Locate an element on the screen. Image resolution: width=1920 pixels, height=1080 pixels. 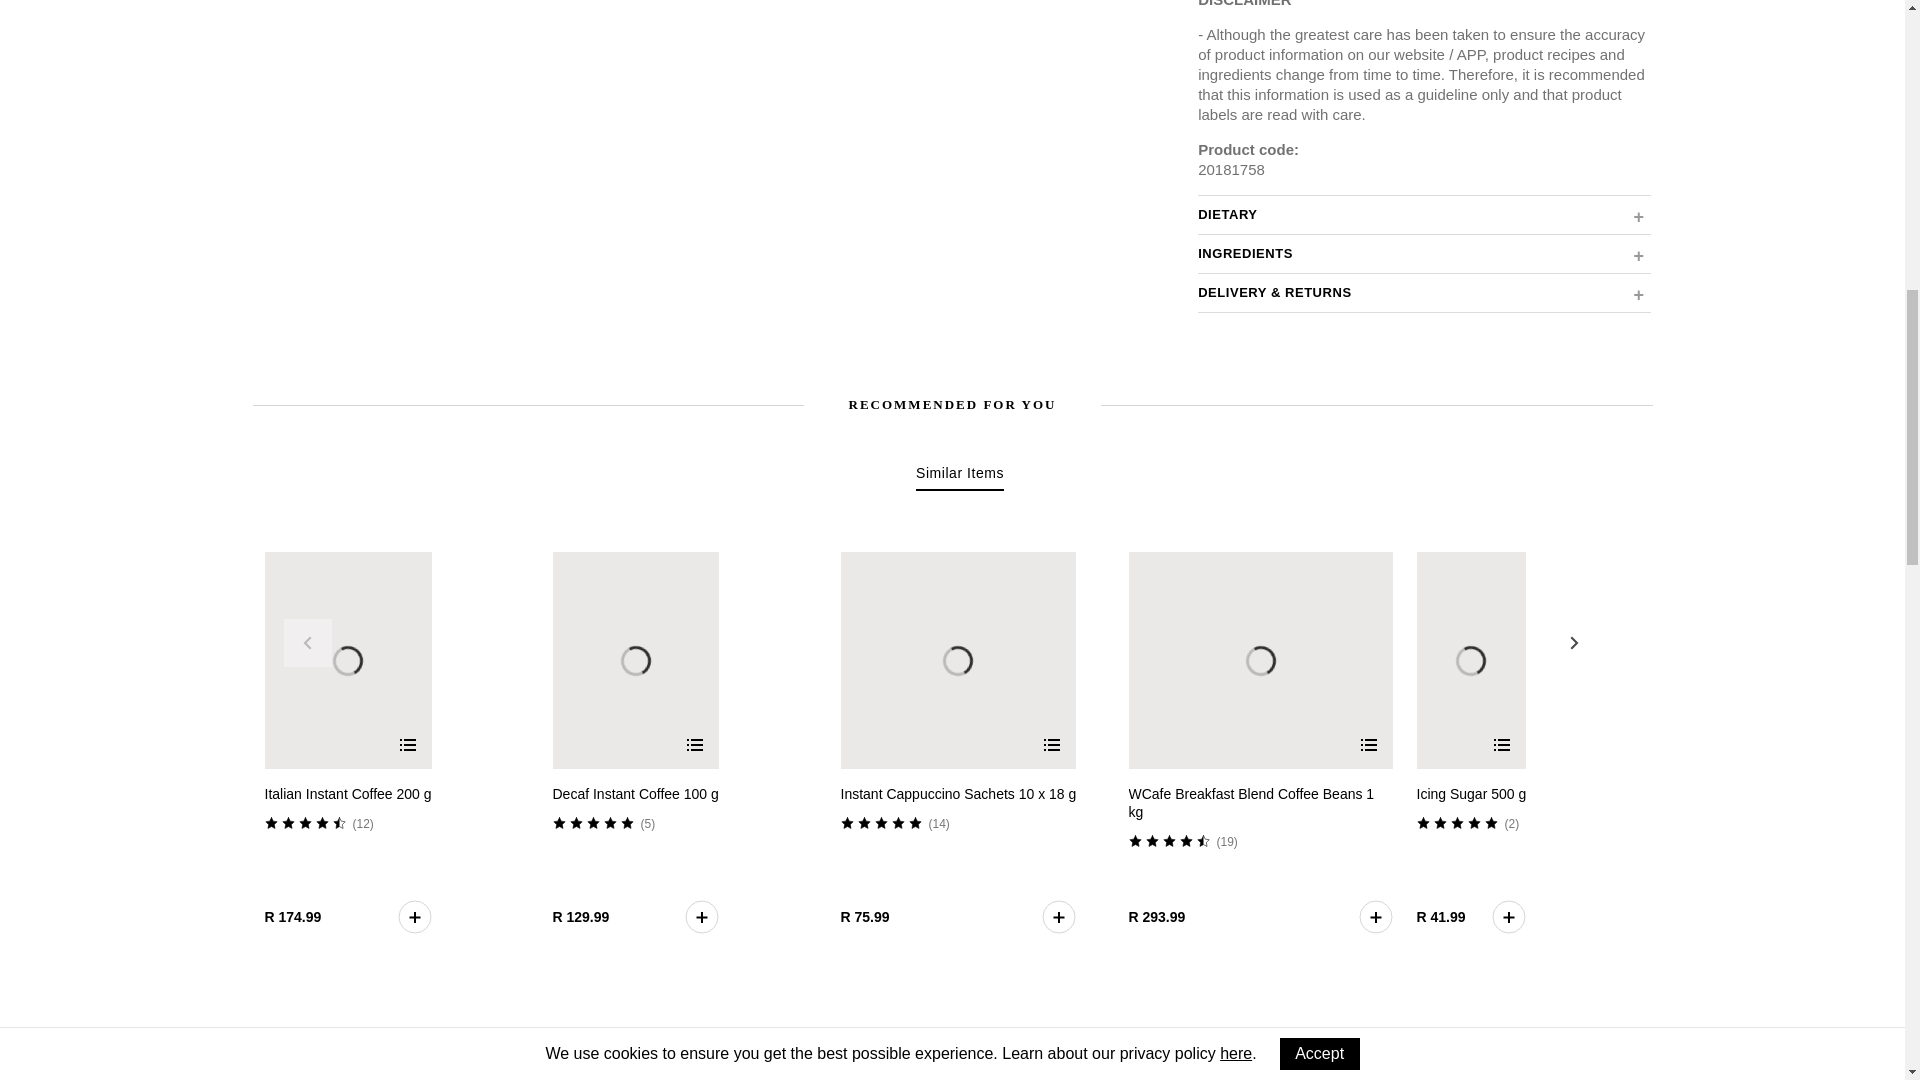
Similar Items is located at coordinates (960, 476).